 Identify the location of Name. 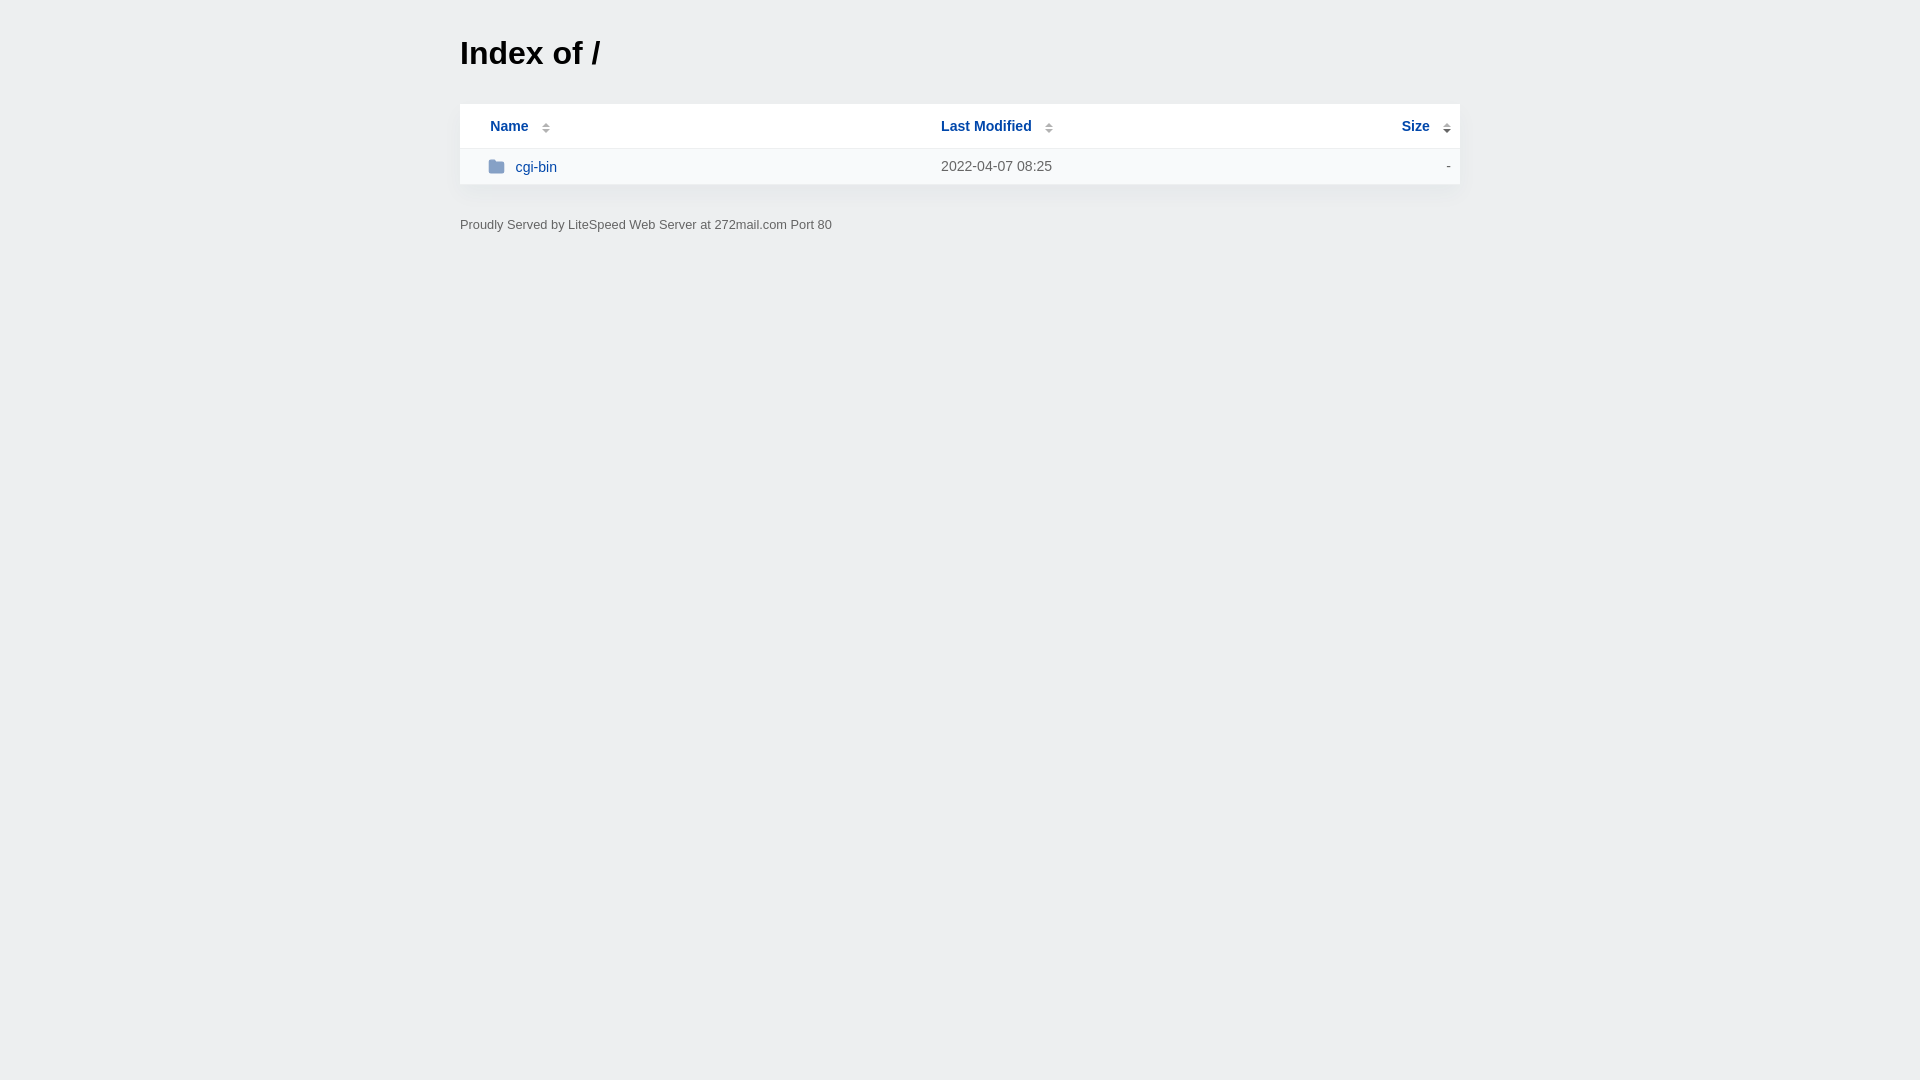
(509, 126).